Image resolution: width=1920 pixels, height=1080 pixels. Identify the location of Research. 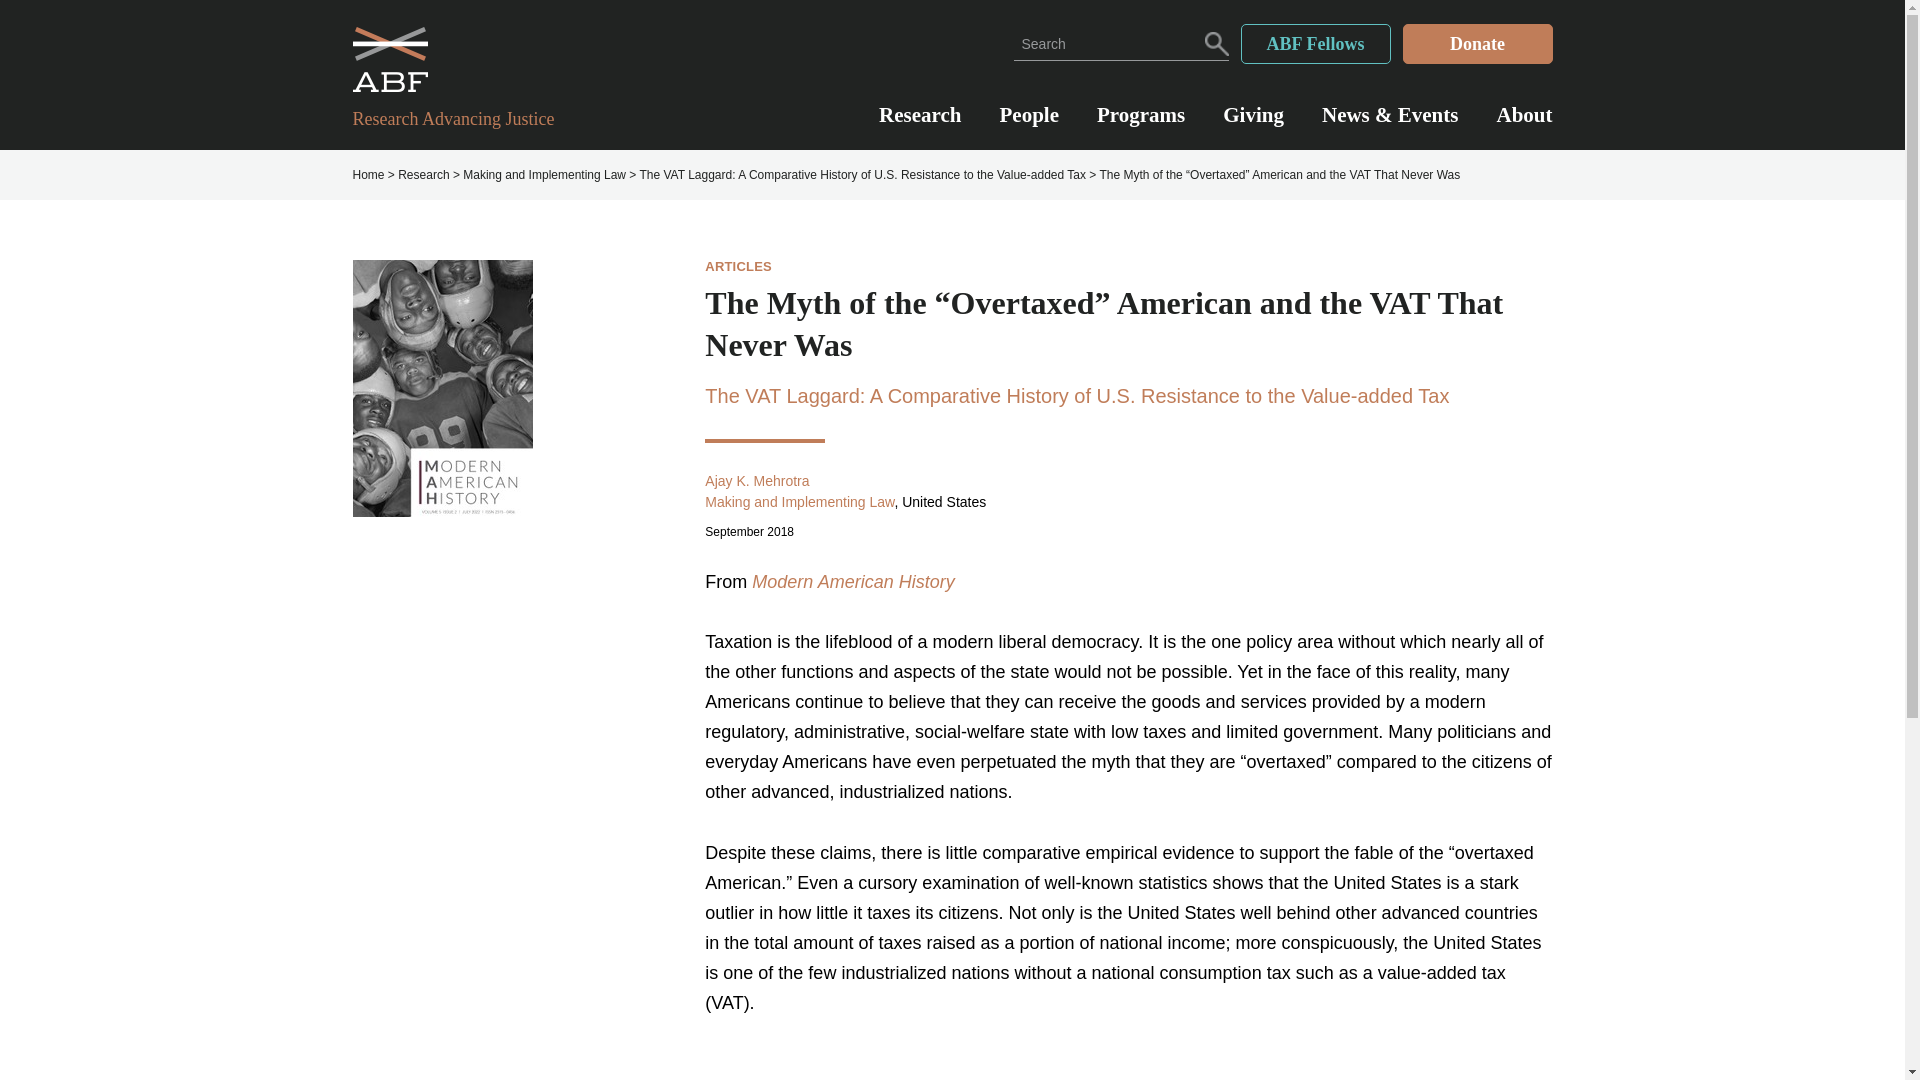
(423, 175).